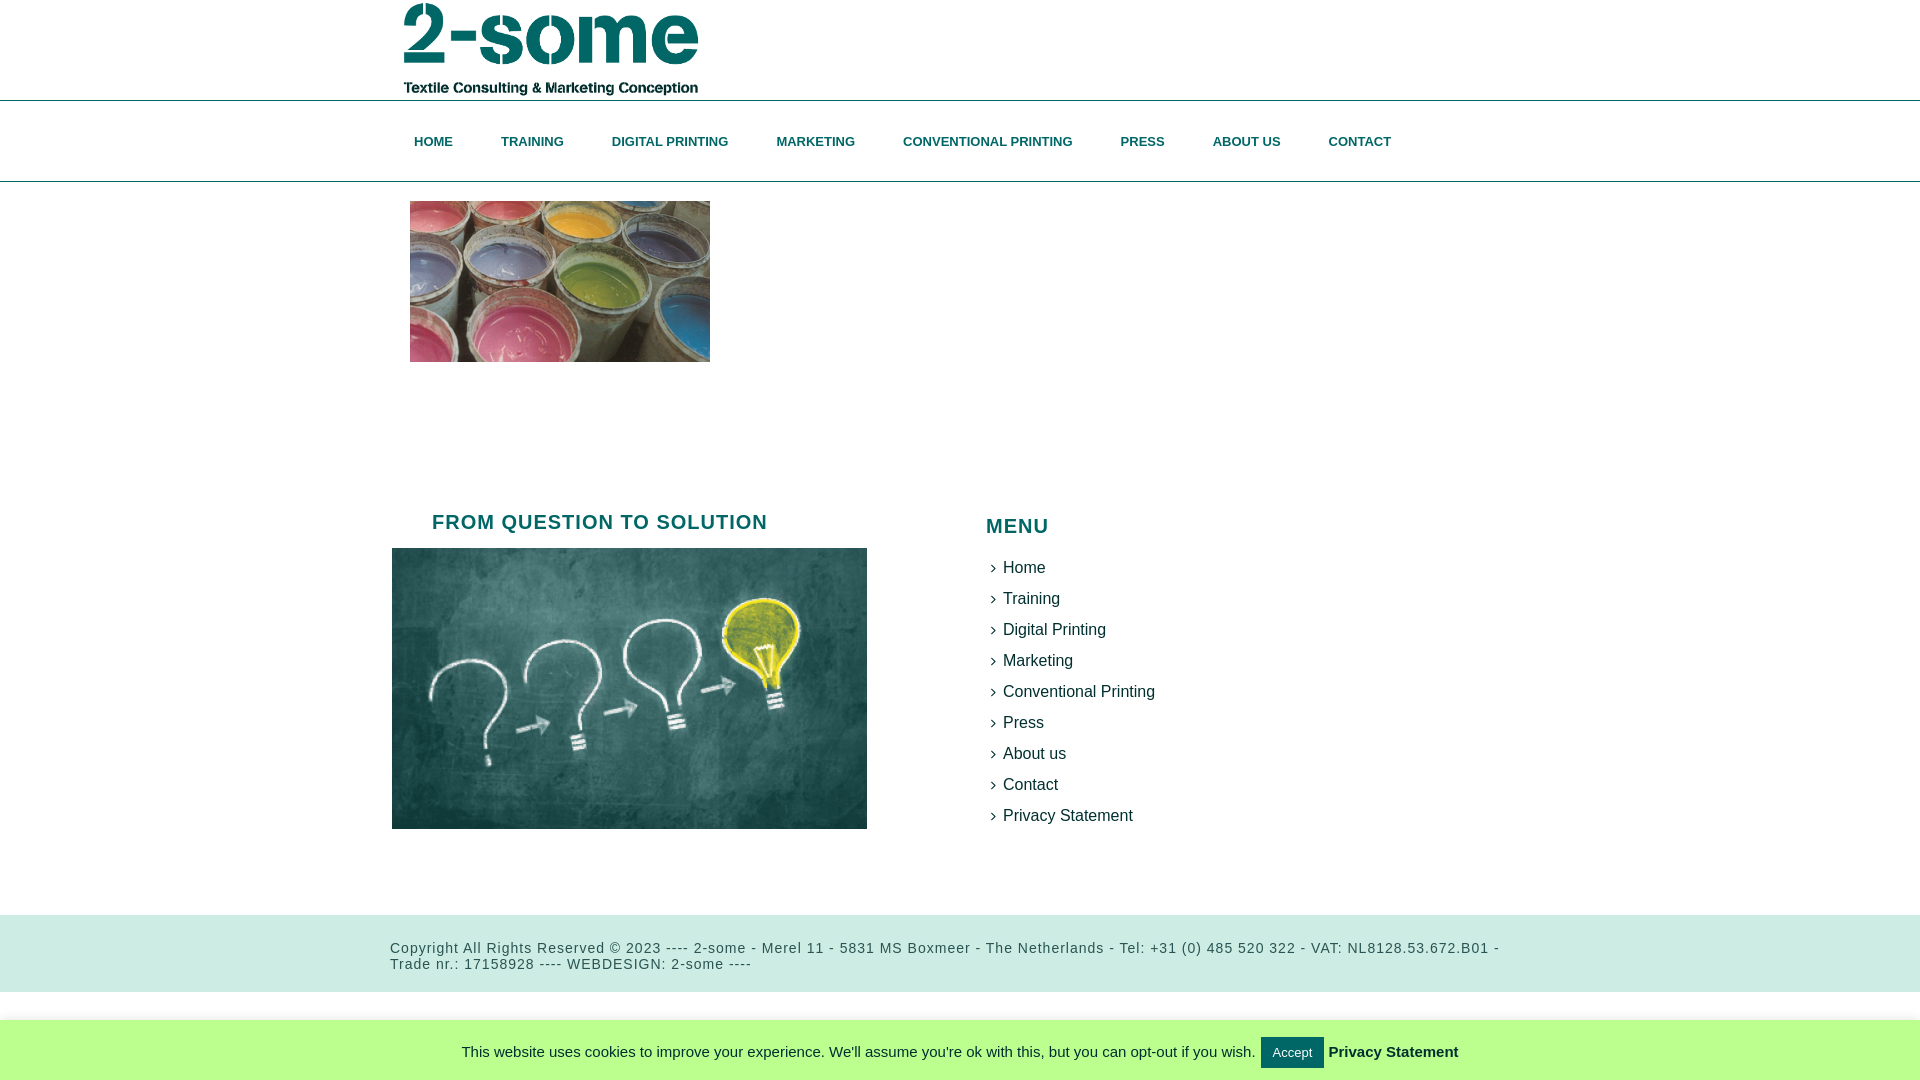 Image resolution: width=1920 pixels, height=1080 pixels. Describe the element at coordinates (532, 142) in the screenshot. I see `TRAINING` at that location.